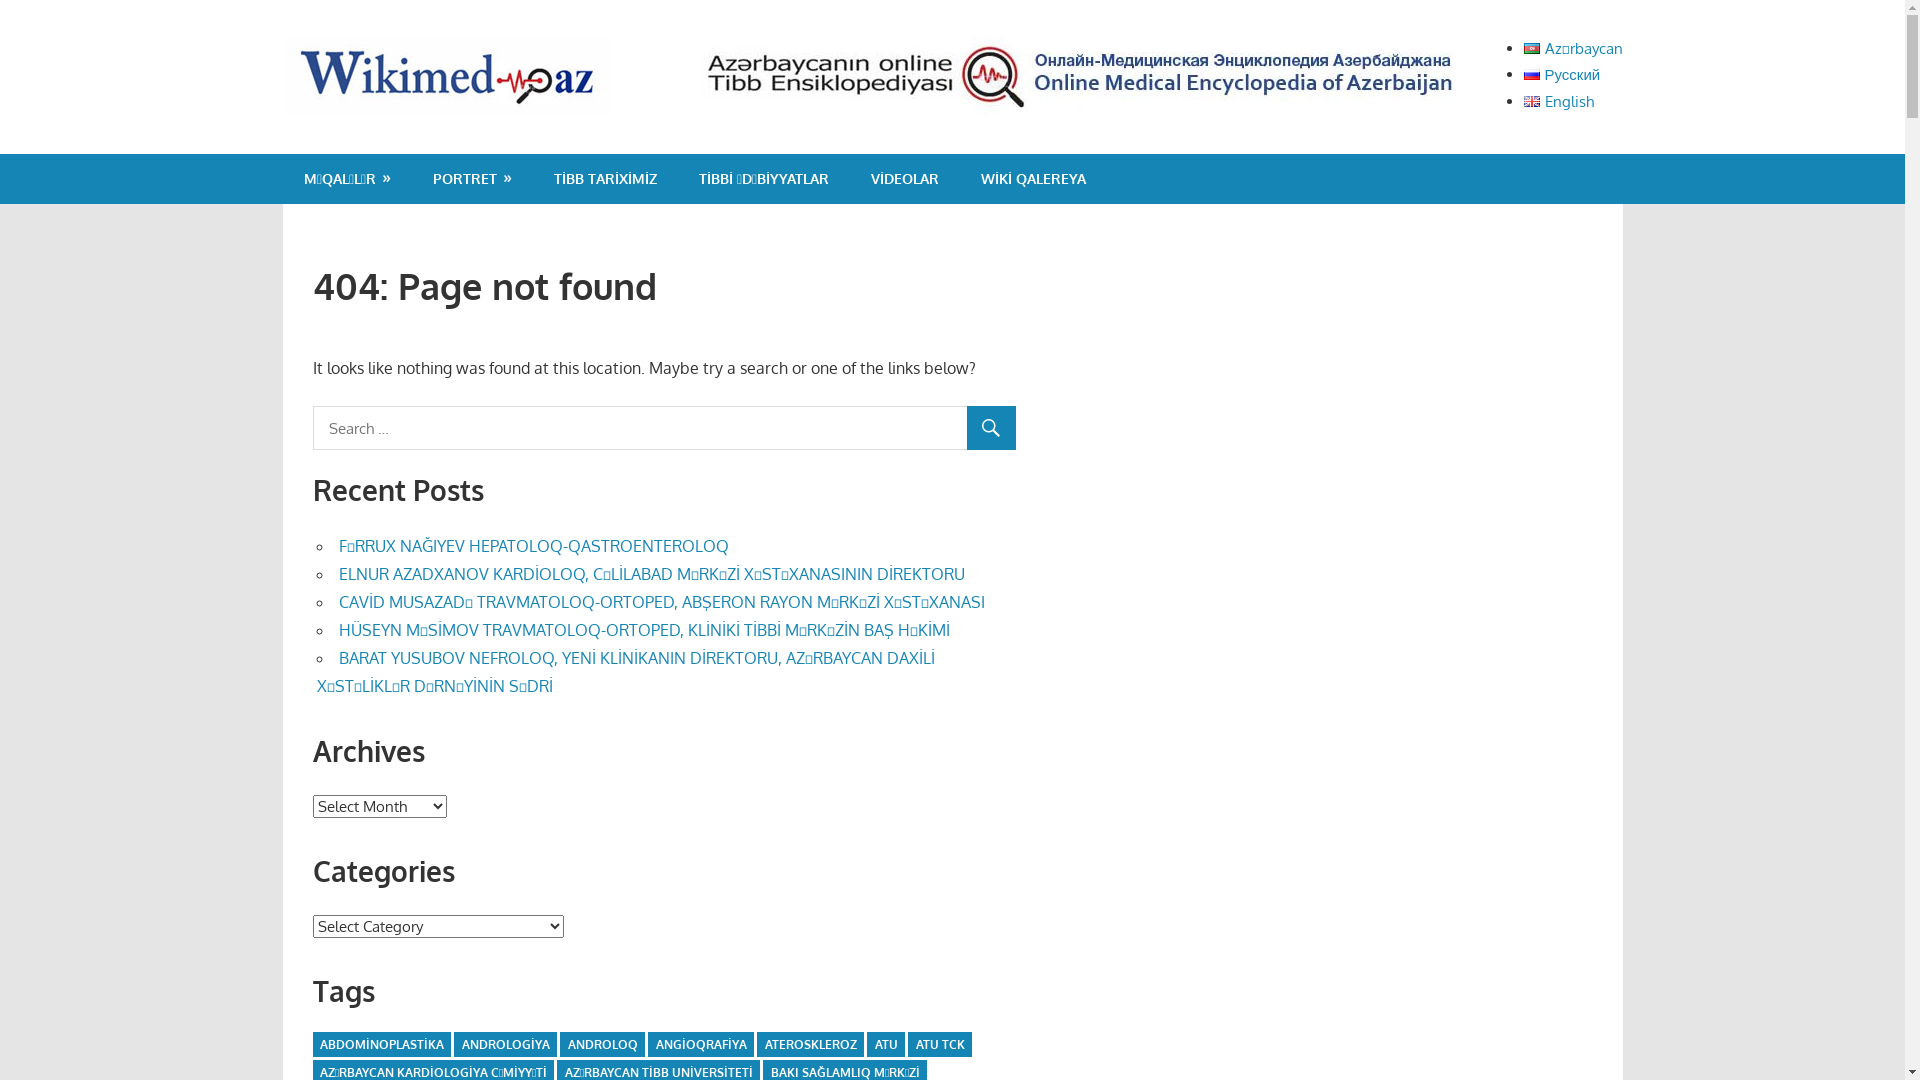 This screenshot has height=1080, width=1920. Describe the element at coordinates (664, 428) in the screenshot. I see `Search for:` at that location.